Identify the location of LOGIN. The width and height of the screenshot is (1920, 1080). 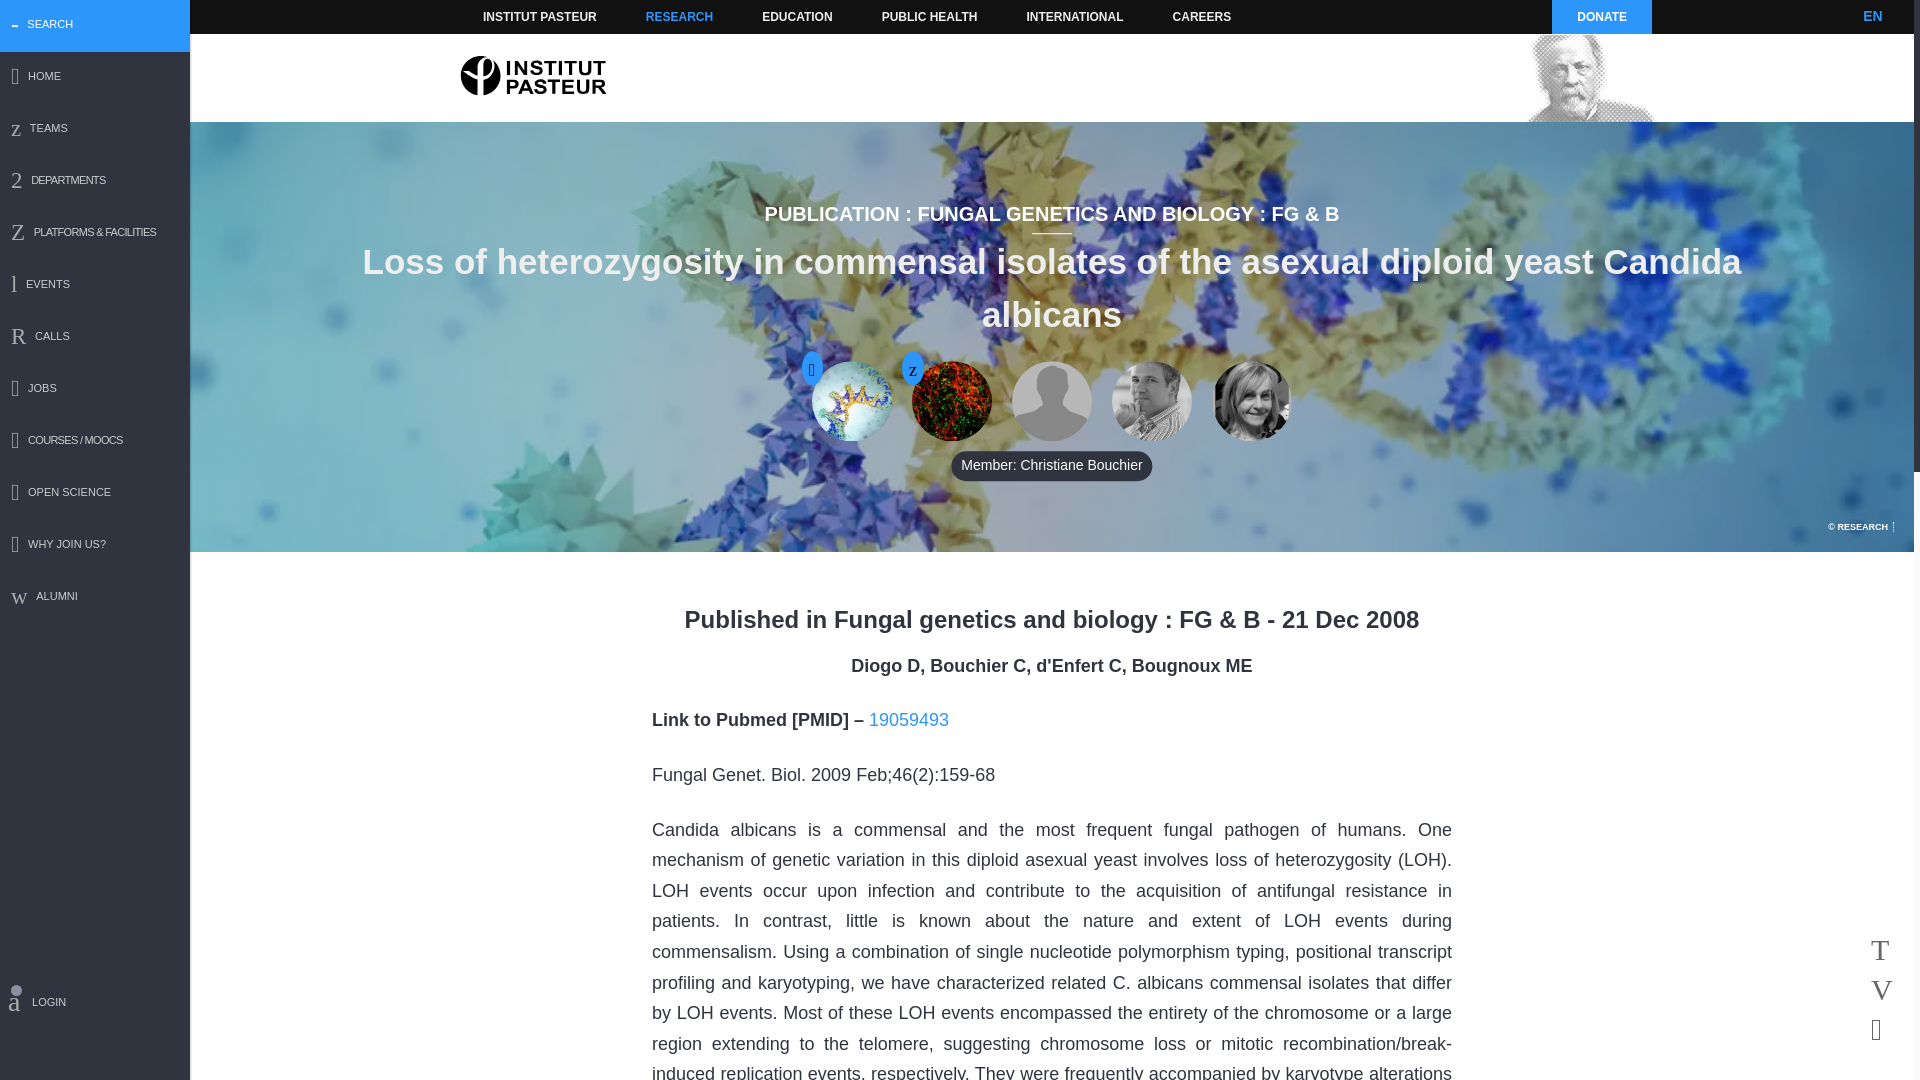
(95, 1005).